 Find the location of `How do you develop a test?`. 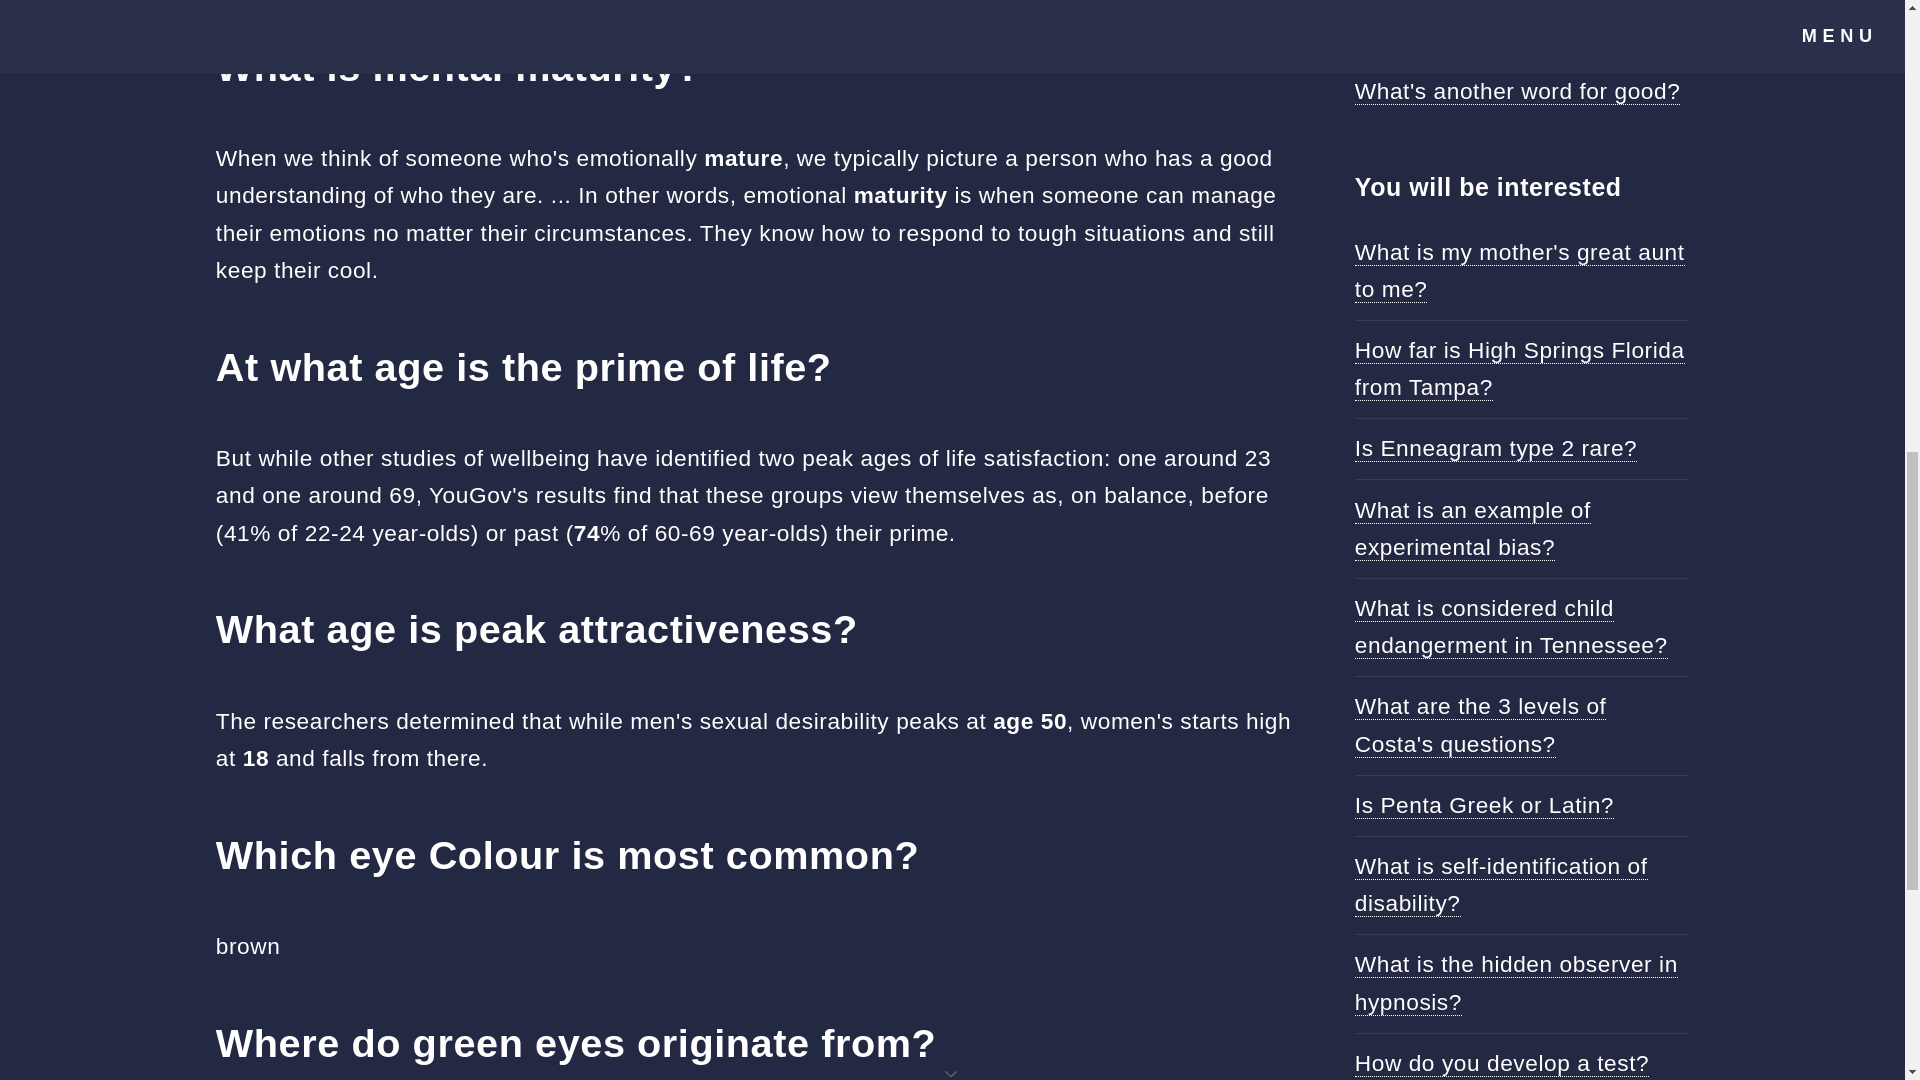

How do you develop a test? is located at coordinates (1502, 1062).